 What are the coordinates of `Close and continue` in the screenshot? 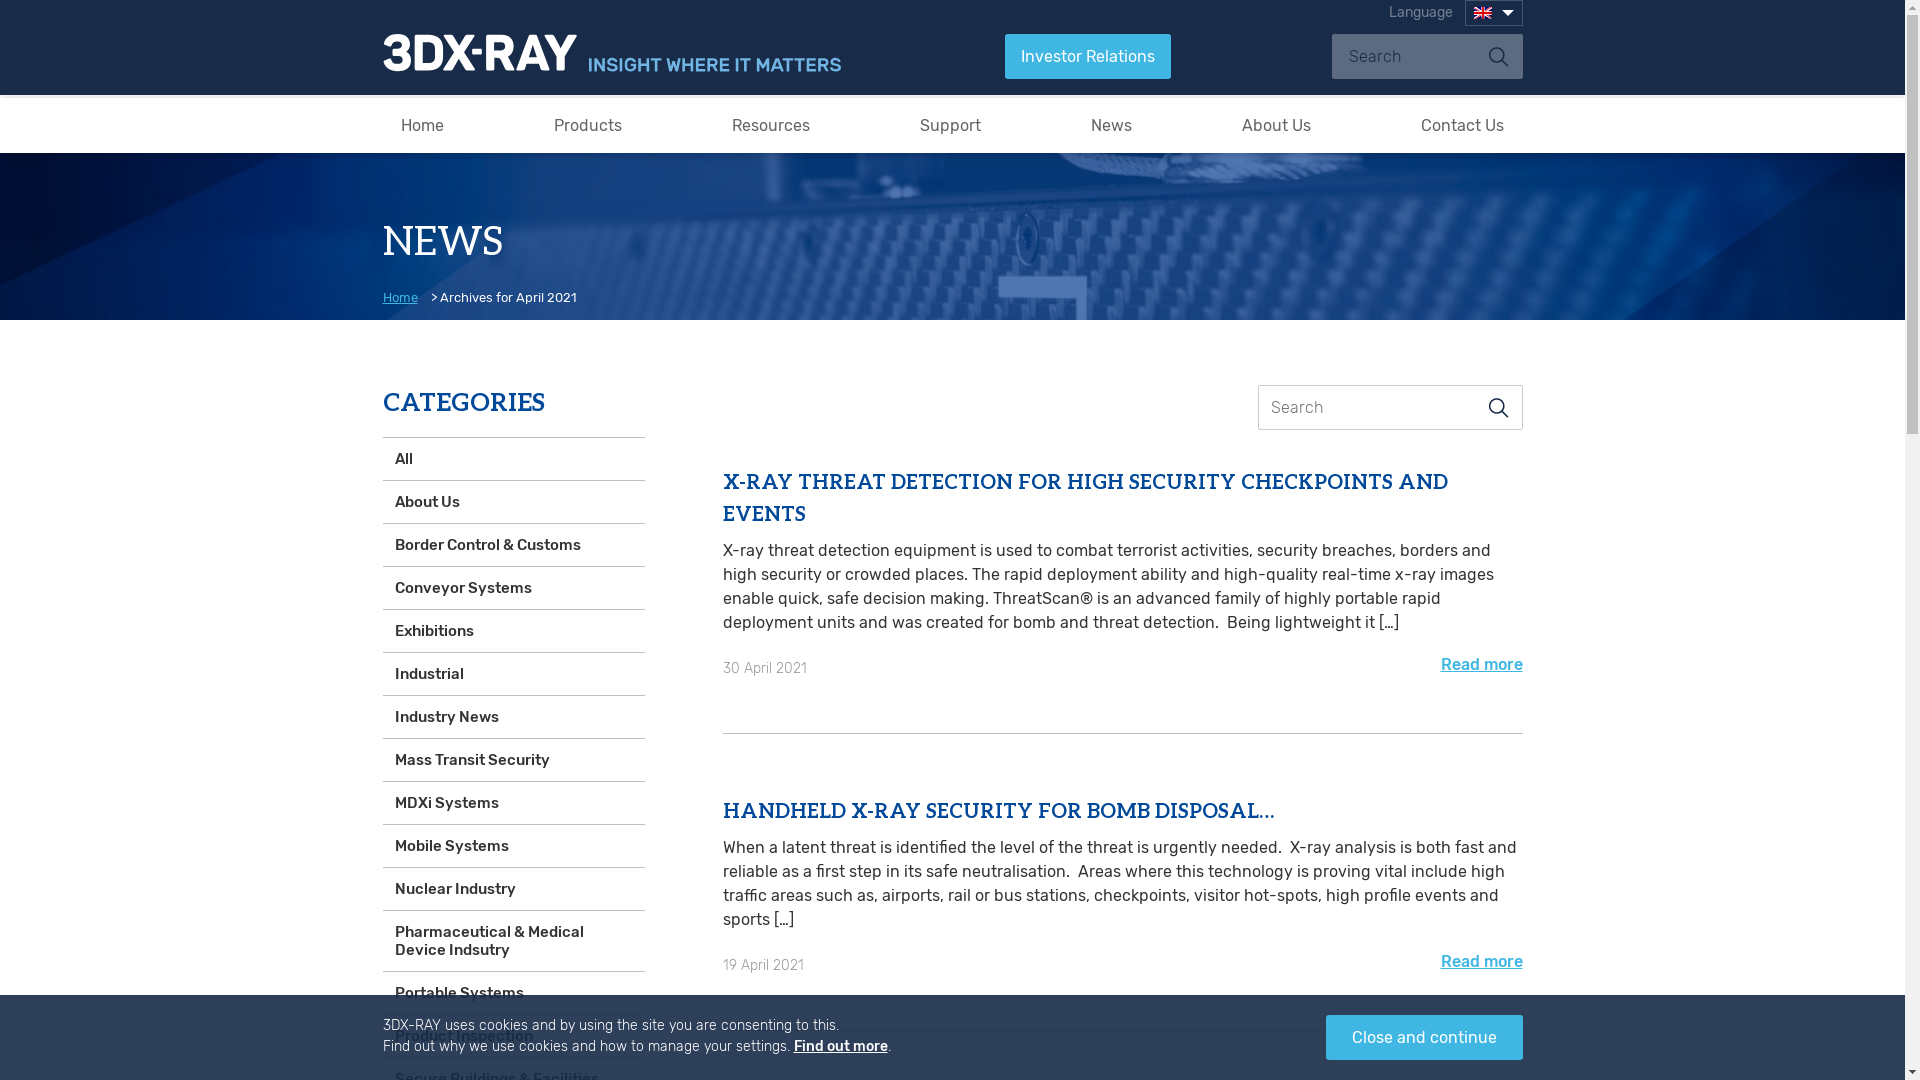 It's located at (1424, 1038).